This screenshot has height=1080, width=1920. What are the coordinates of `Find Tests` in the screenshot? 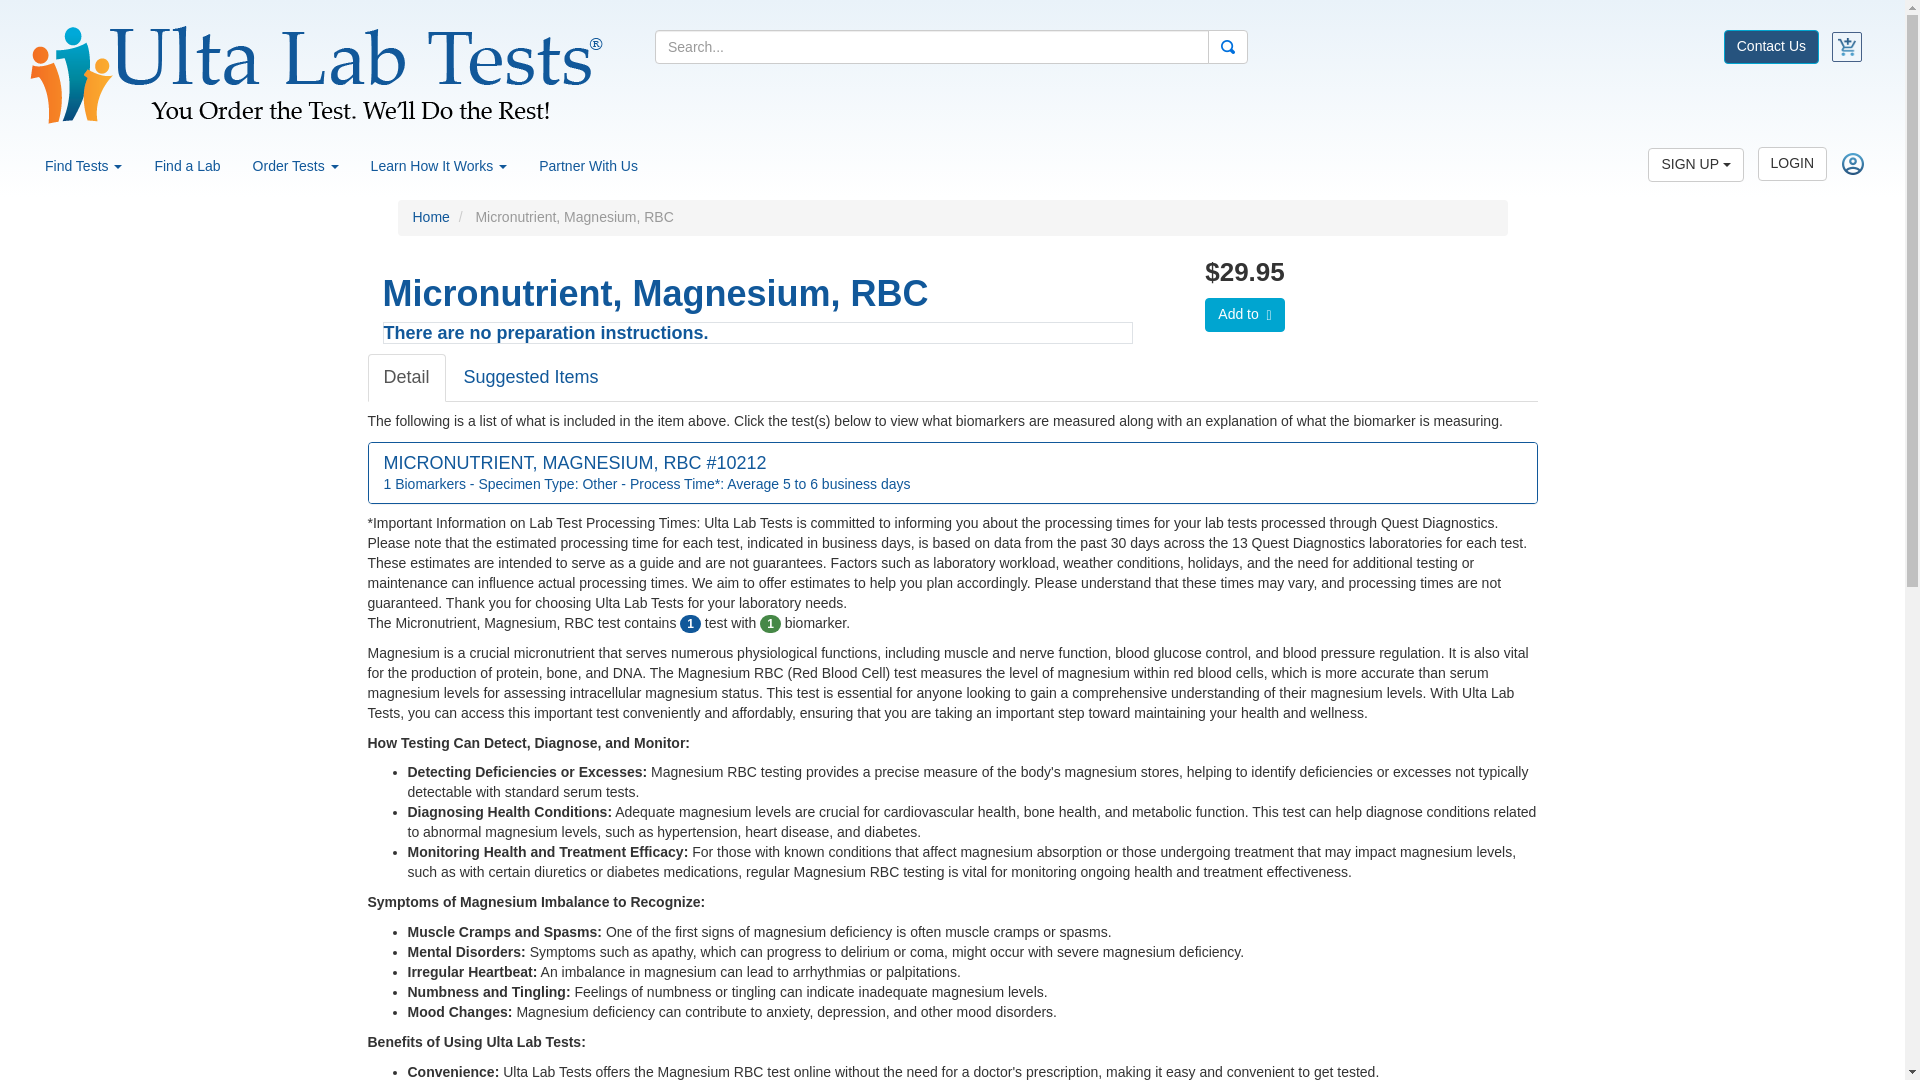 It's located at (83, 166).